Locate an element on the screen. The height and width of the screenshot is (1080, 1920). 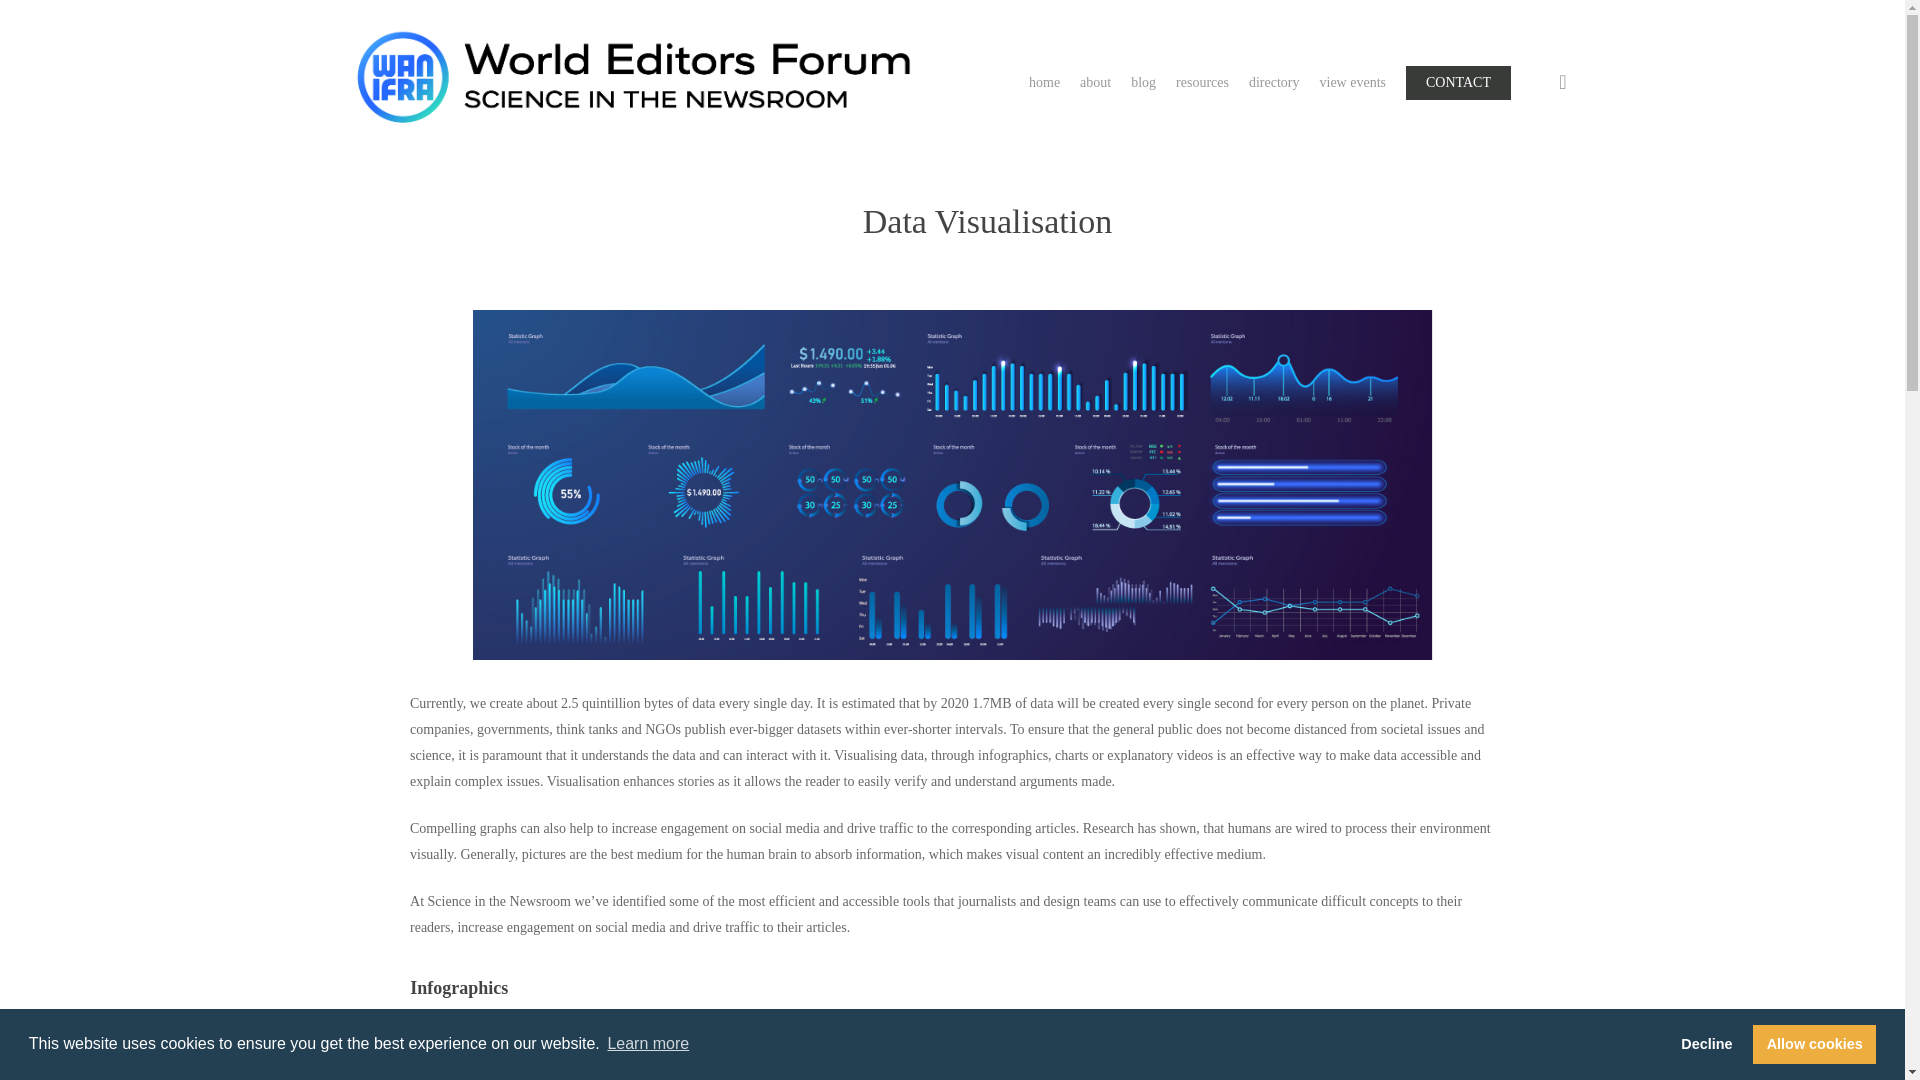
directory is located at coordinates (1274, 82).